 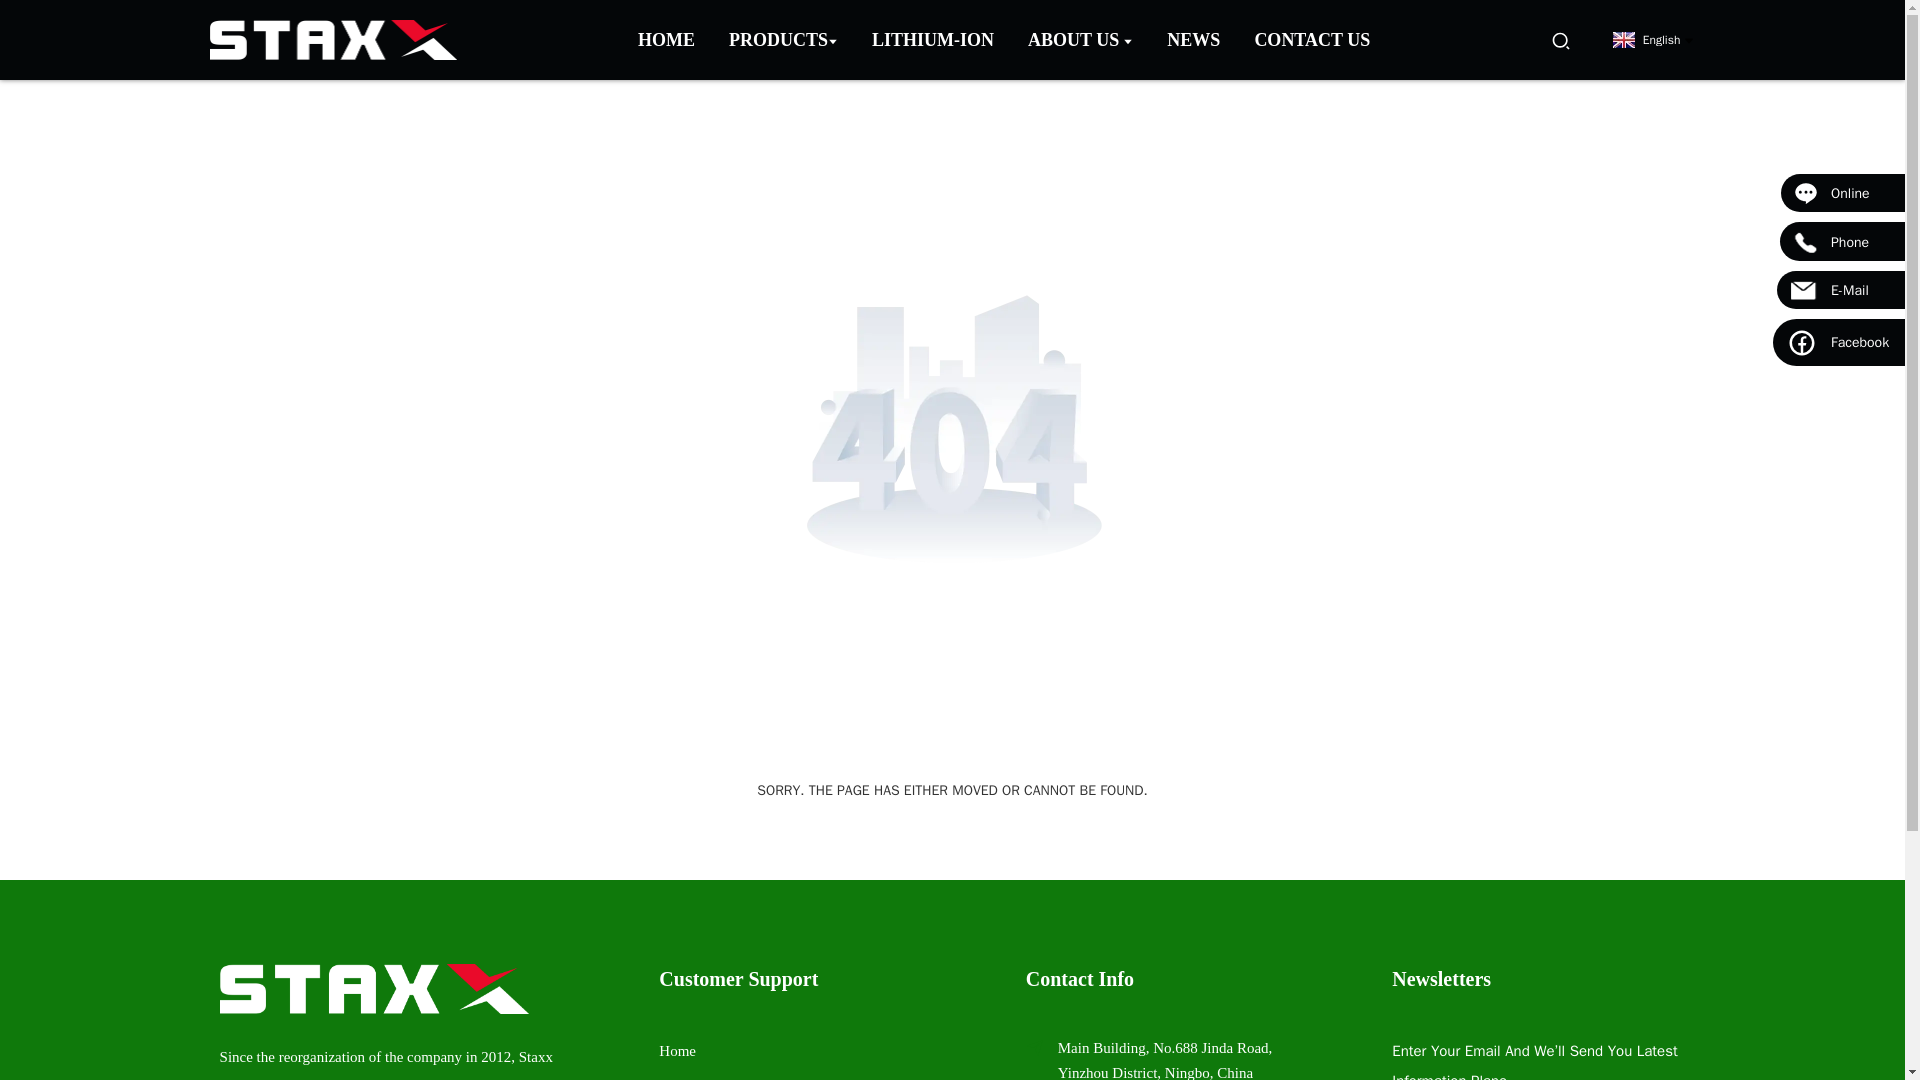 What do you see at coordinates (1194, 40) in the screenshot?
I see `News` at bounding box center [1194, 40].